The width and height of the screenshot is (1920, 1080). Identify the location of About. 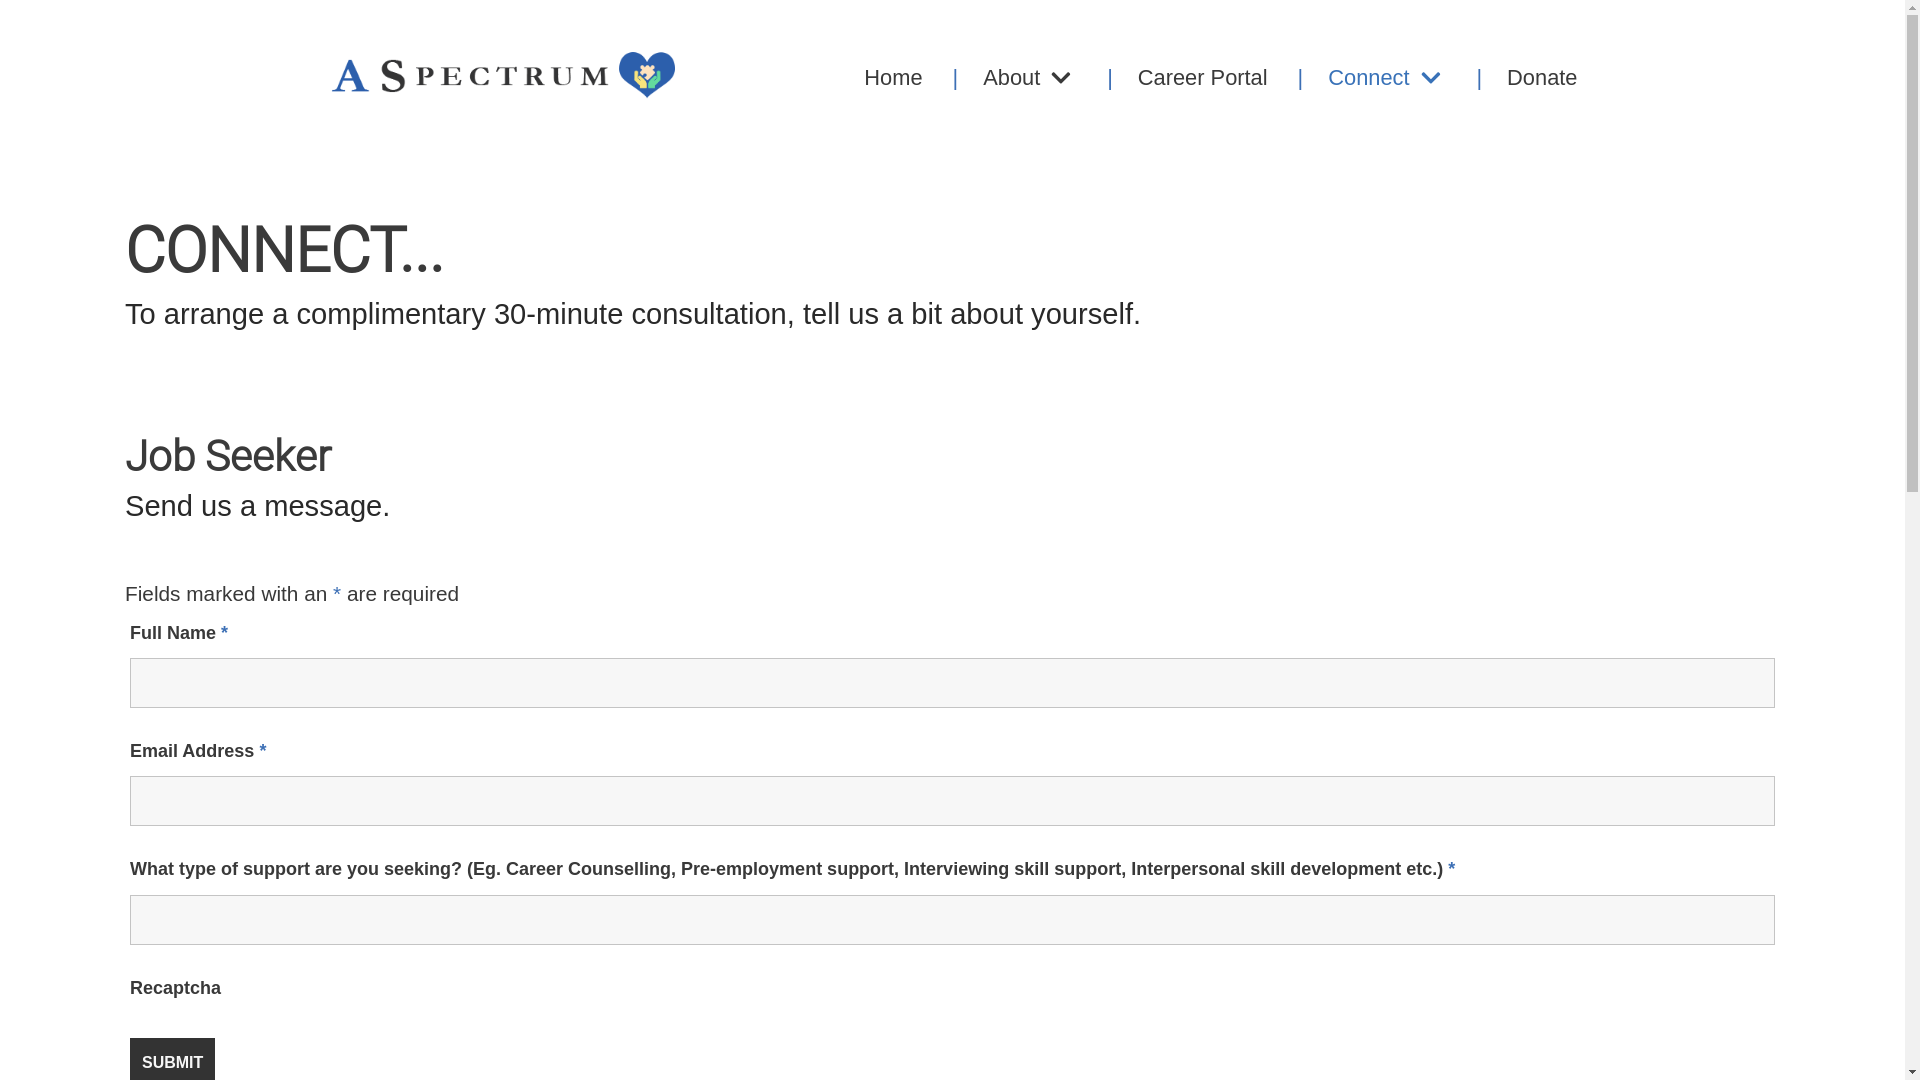
(1003, 78).